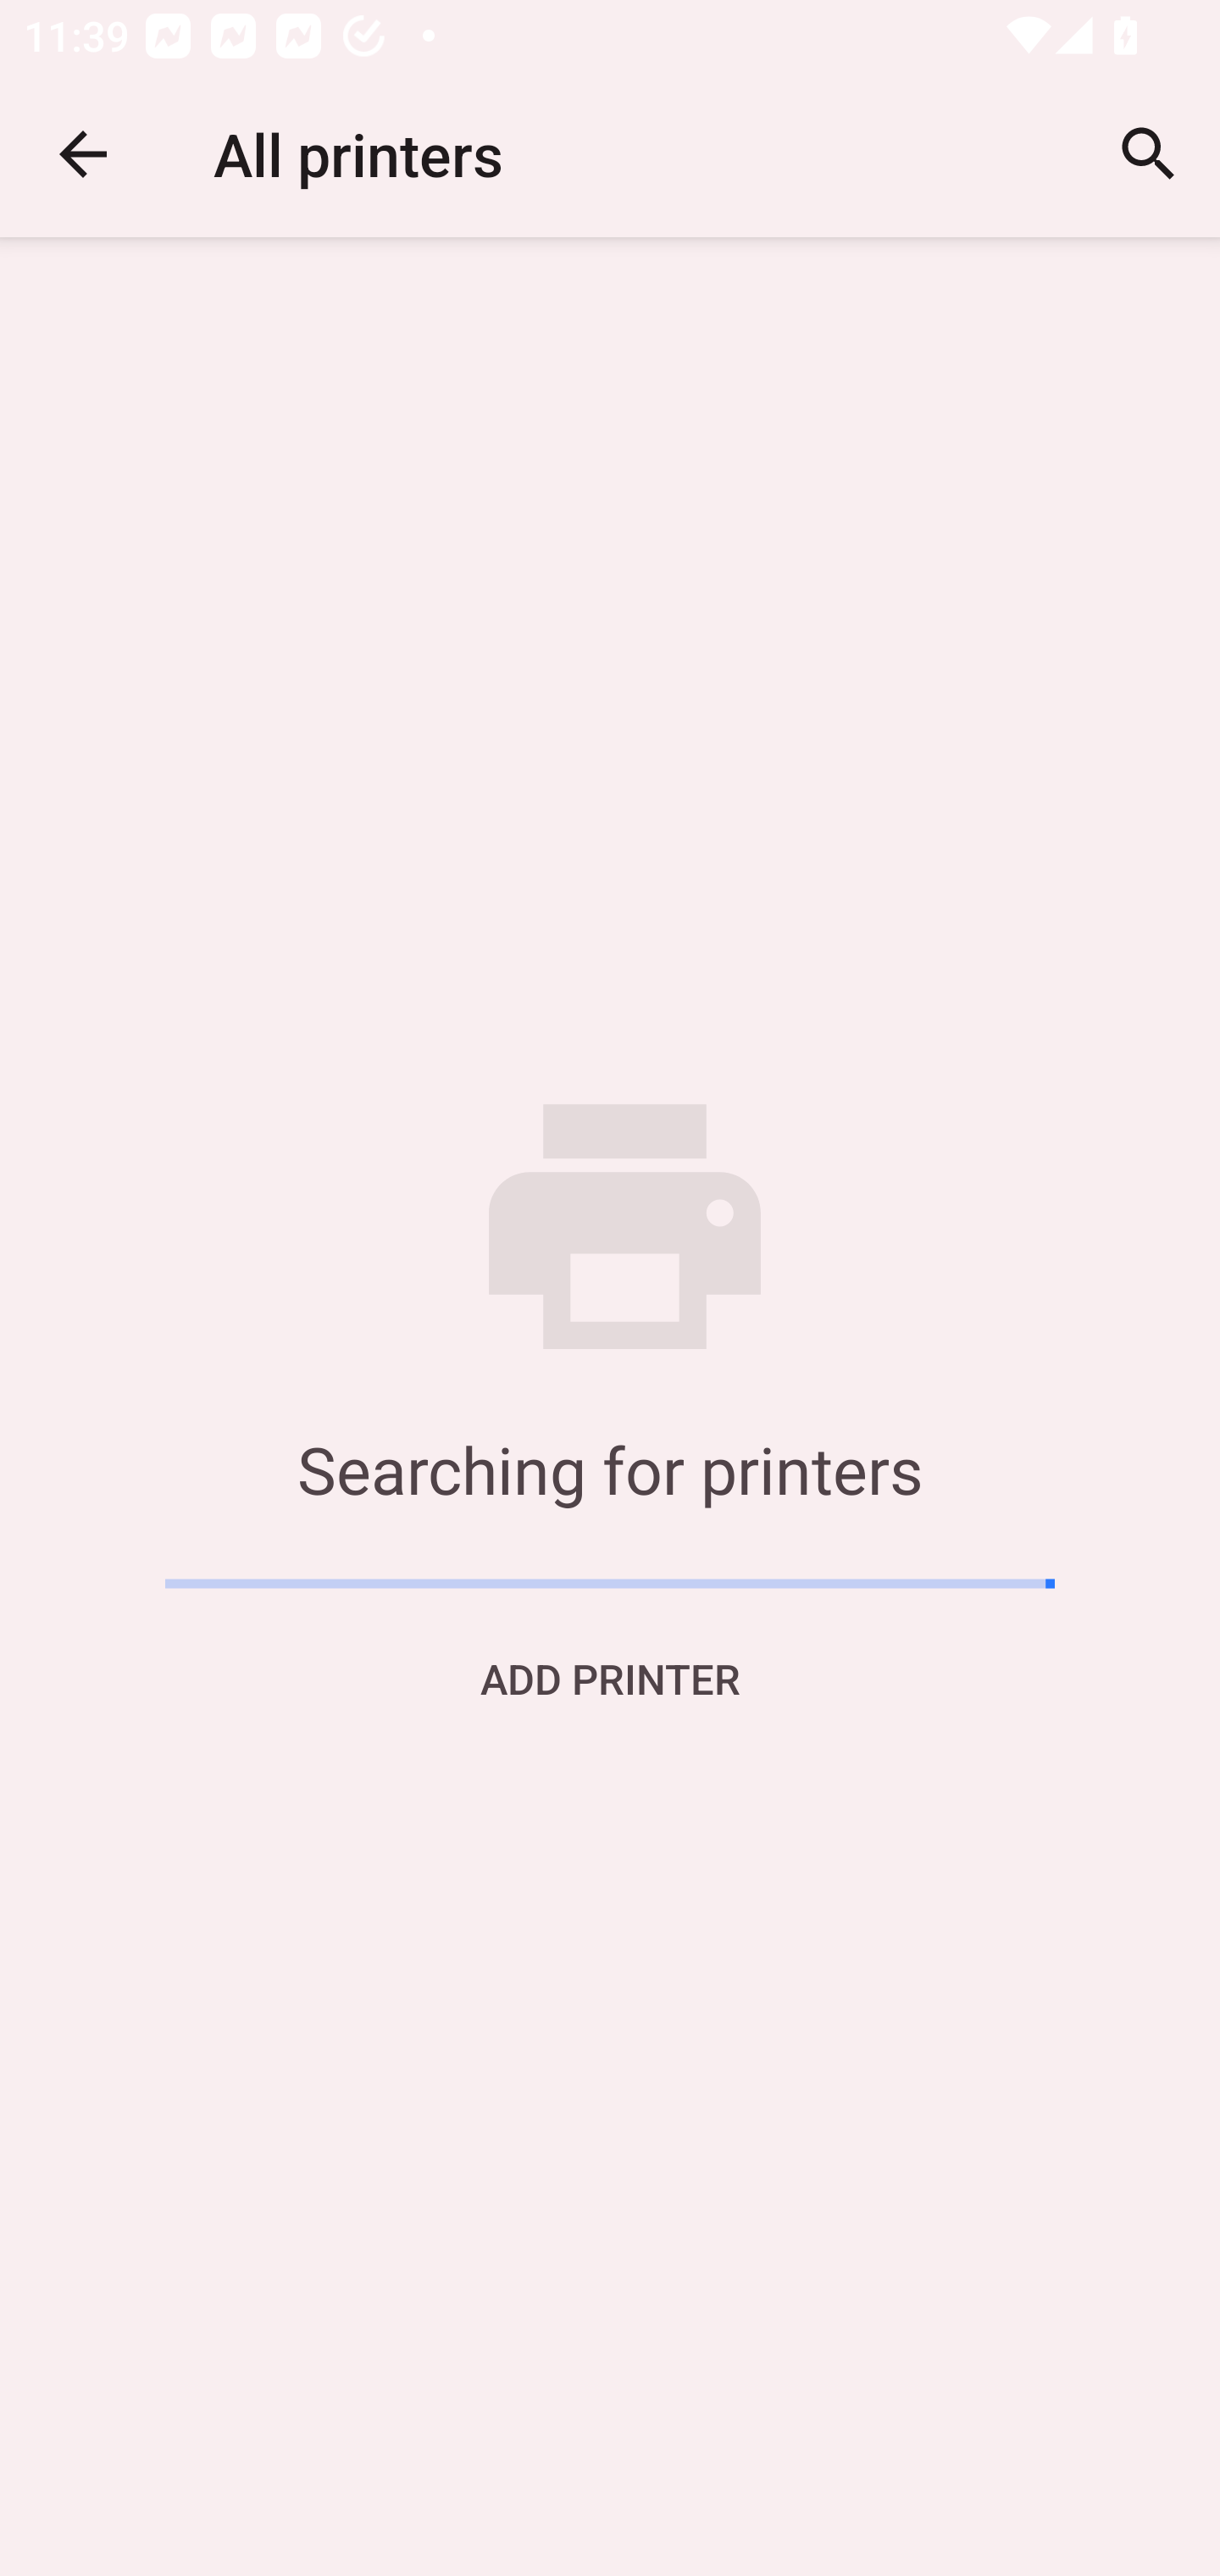 The height and width of the screenshot is (2576, 1220). Describe the element at coordinates (83, 154) in the screenshot. I see `Navigate up` at that location.